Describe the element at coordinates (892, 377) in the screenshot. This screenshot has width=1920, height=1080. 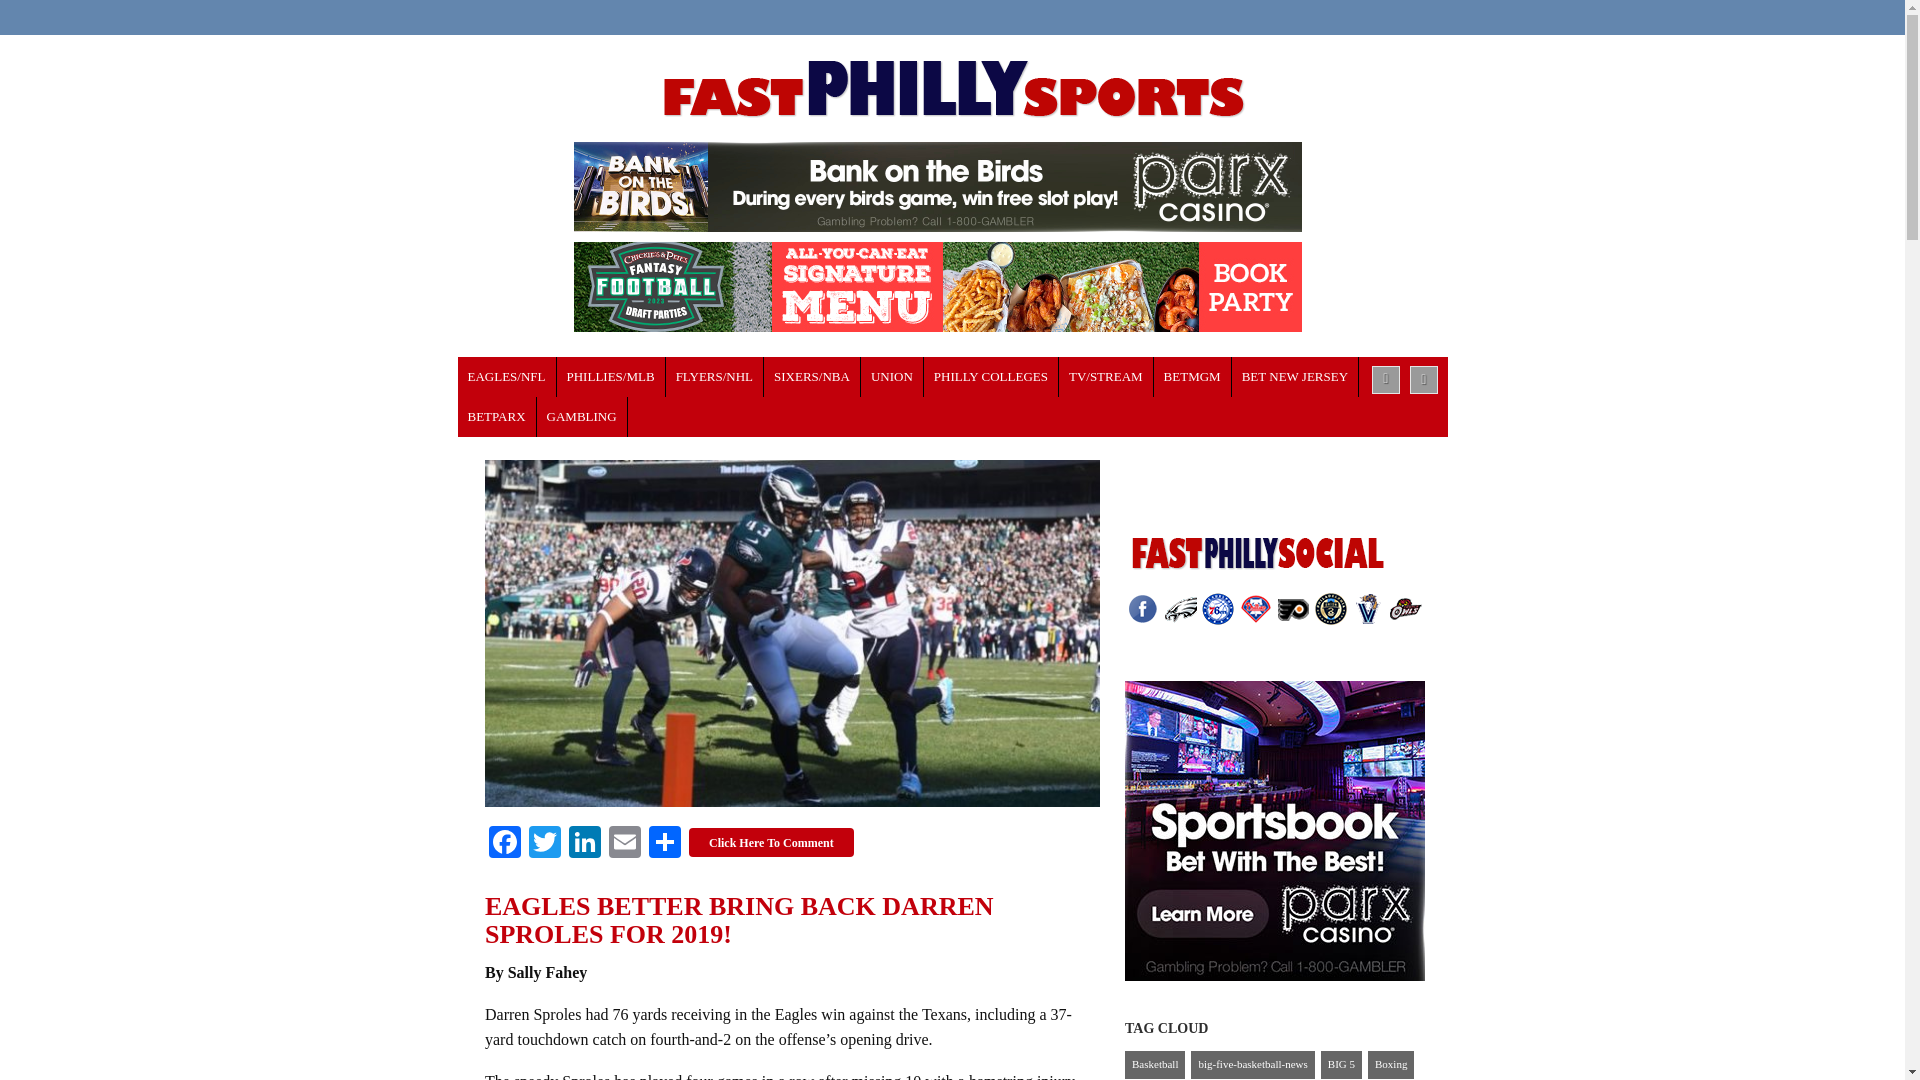
I see `UNION` at that location.